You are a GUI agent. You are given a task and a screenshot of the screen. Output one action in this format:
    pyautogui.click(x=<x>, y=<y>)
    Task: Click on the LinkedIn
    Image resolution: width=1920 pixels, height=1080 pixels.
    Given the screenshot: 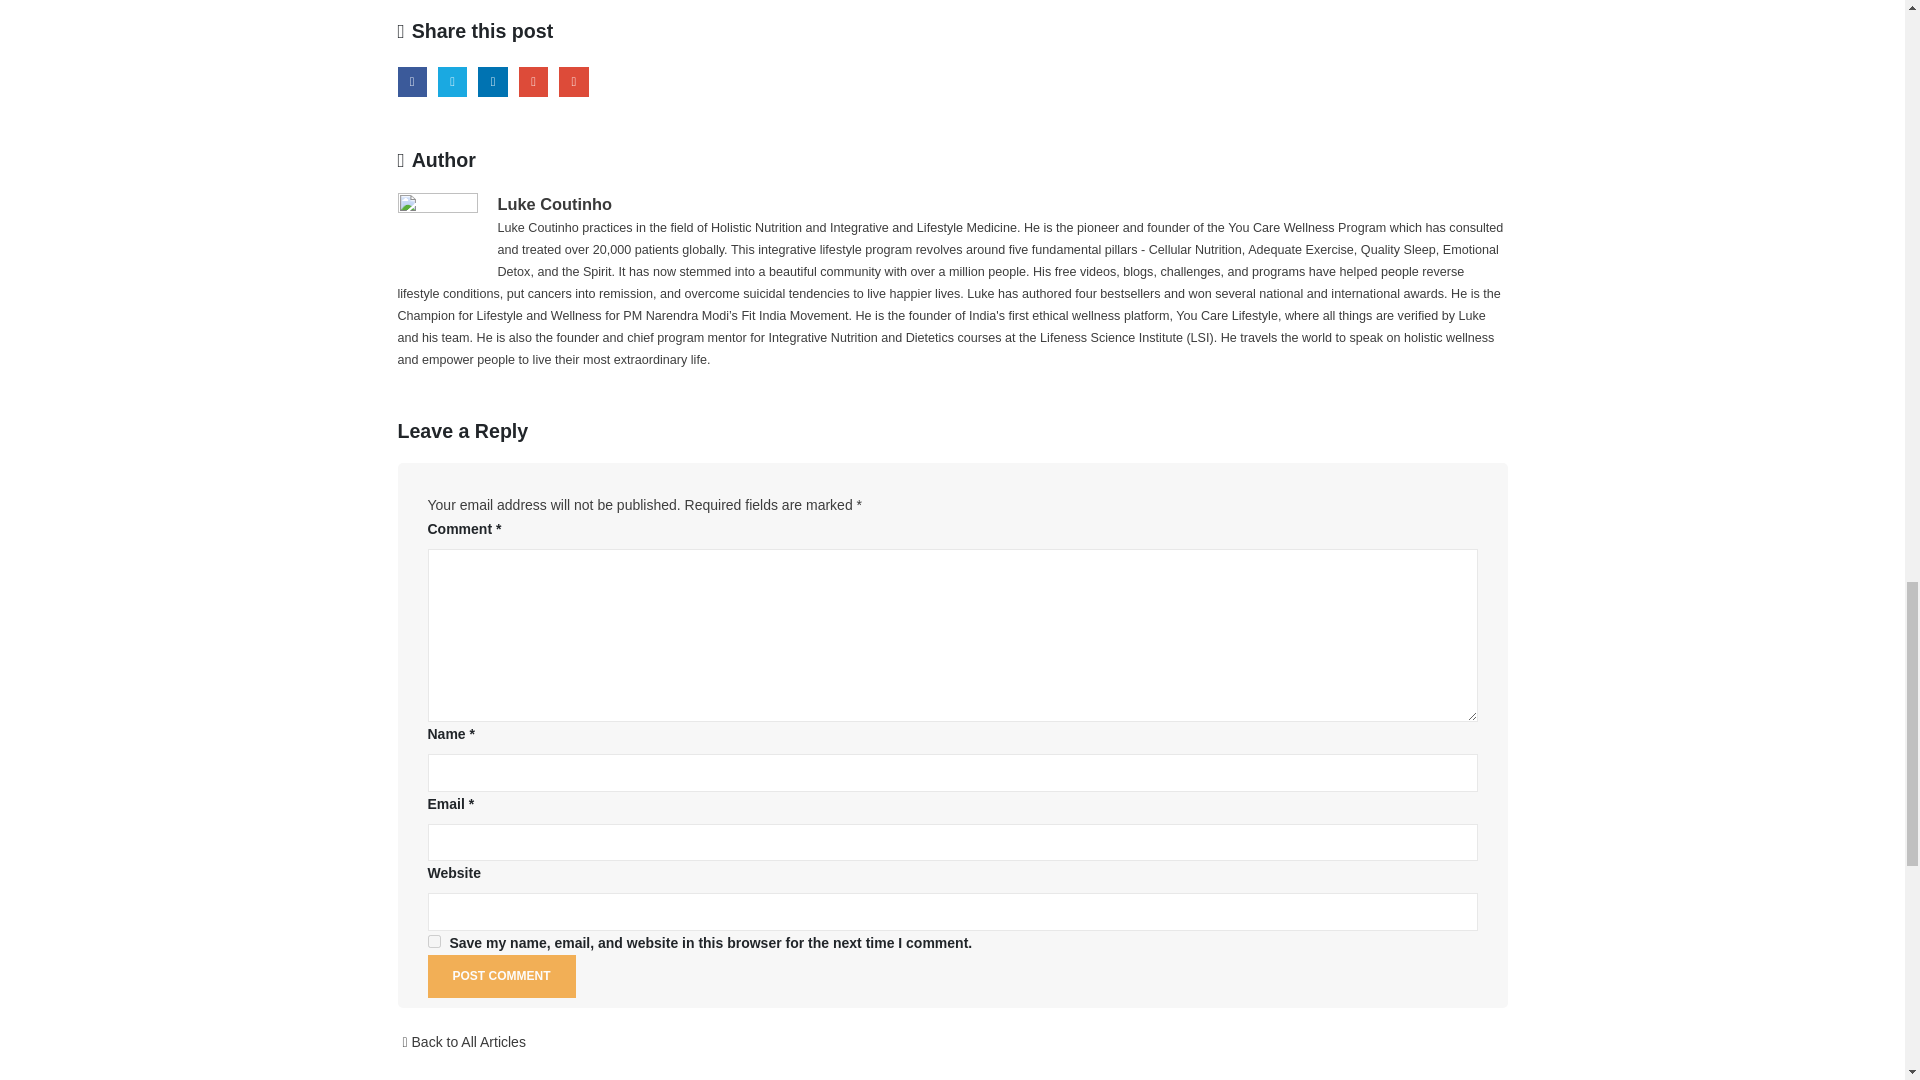 What is the action you would take?
    pyautogui.click(x=492, y=81)
    